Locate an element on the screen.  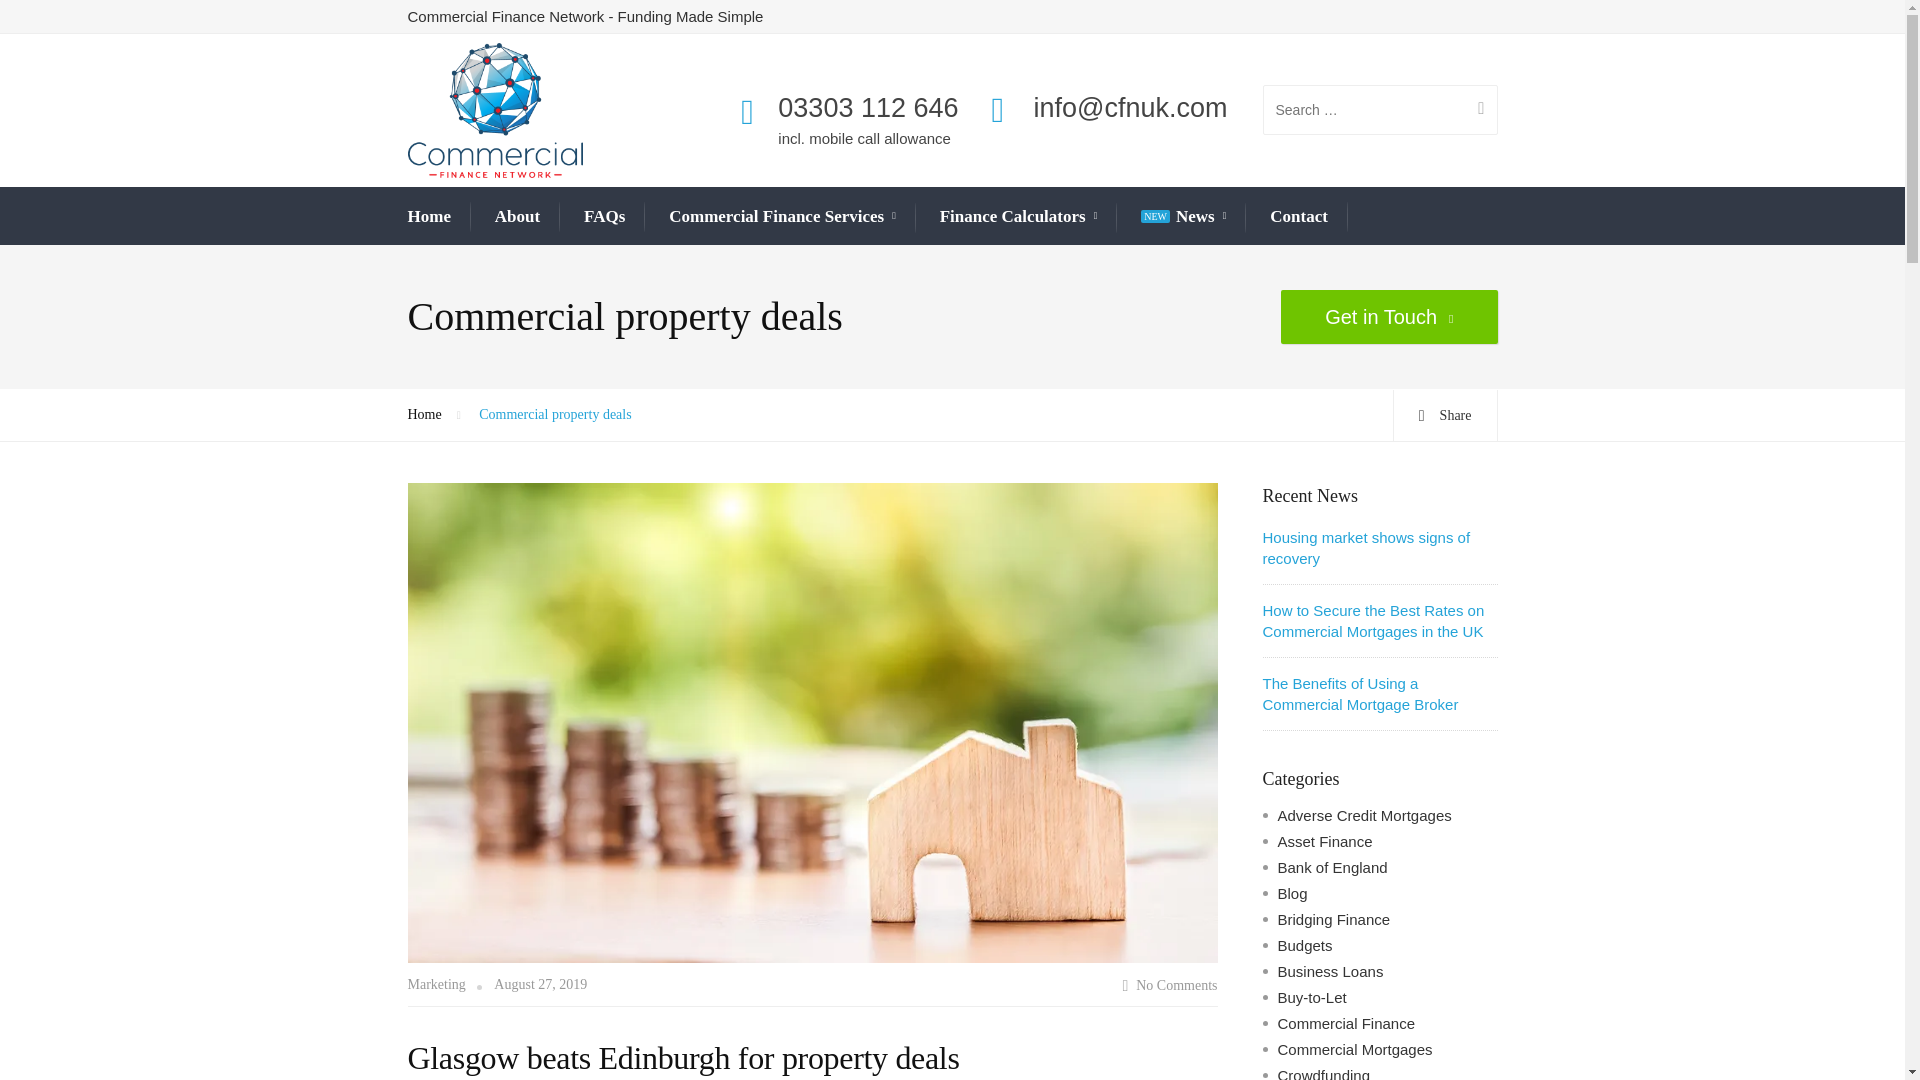
Home is located at coordinates (429, 216).